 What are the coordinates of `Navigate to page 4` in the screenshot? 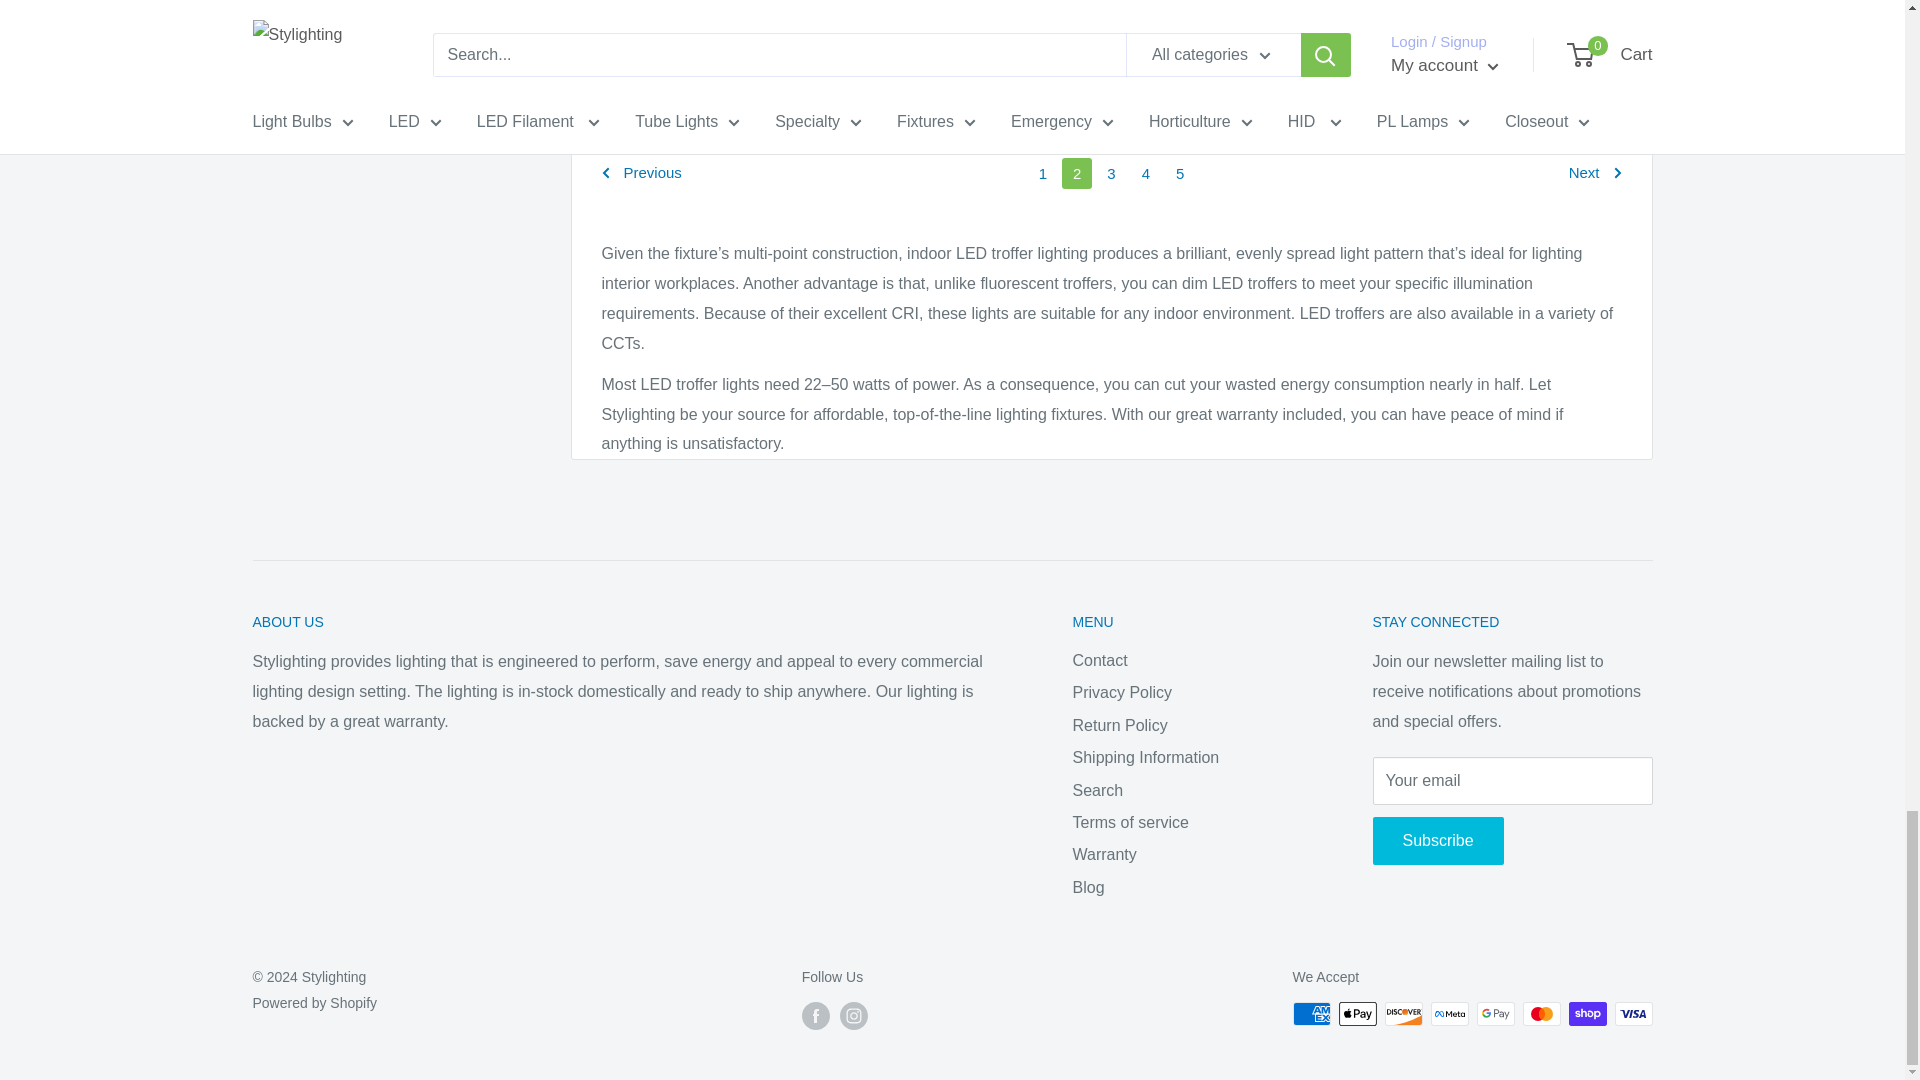 It's located at (1146, 173).